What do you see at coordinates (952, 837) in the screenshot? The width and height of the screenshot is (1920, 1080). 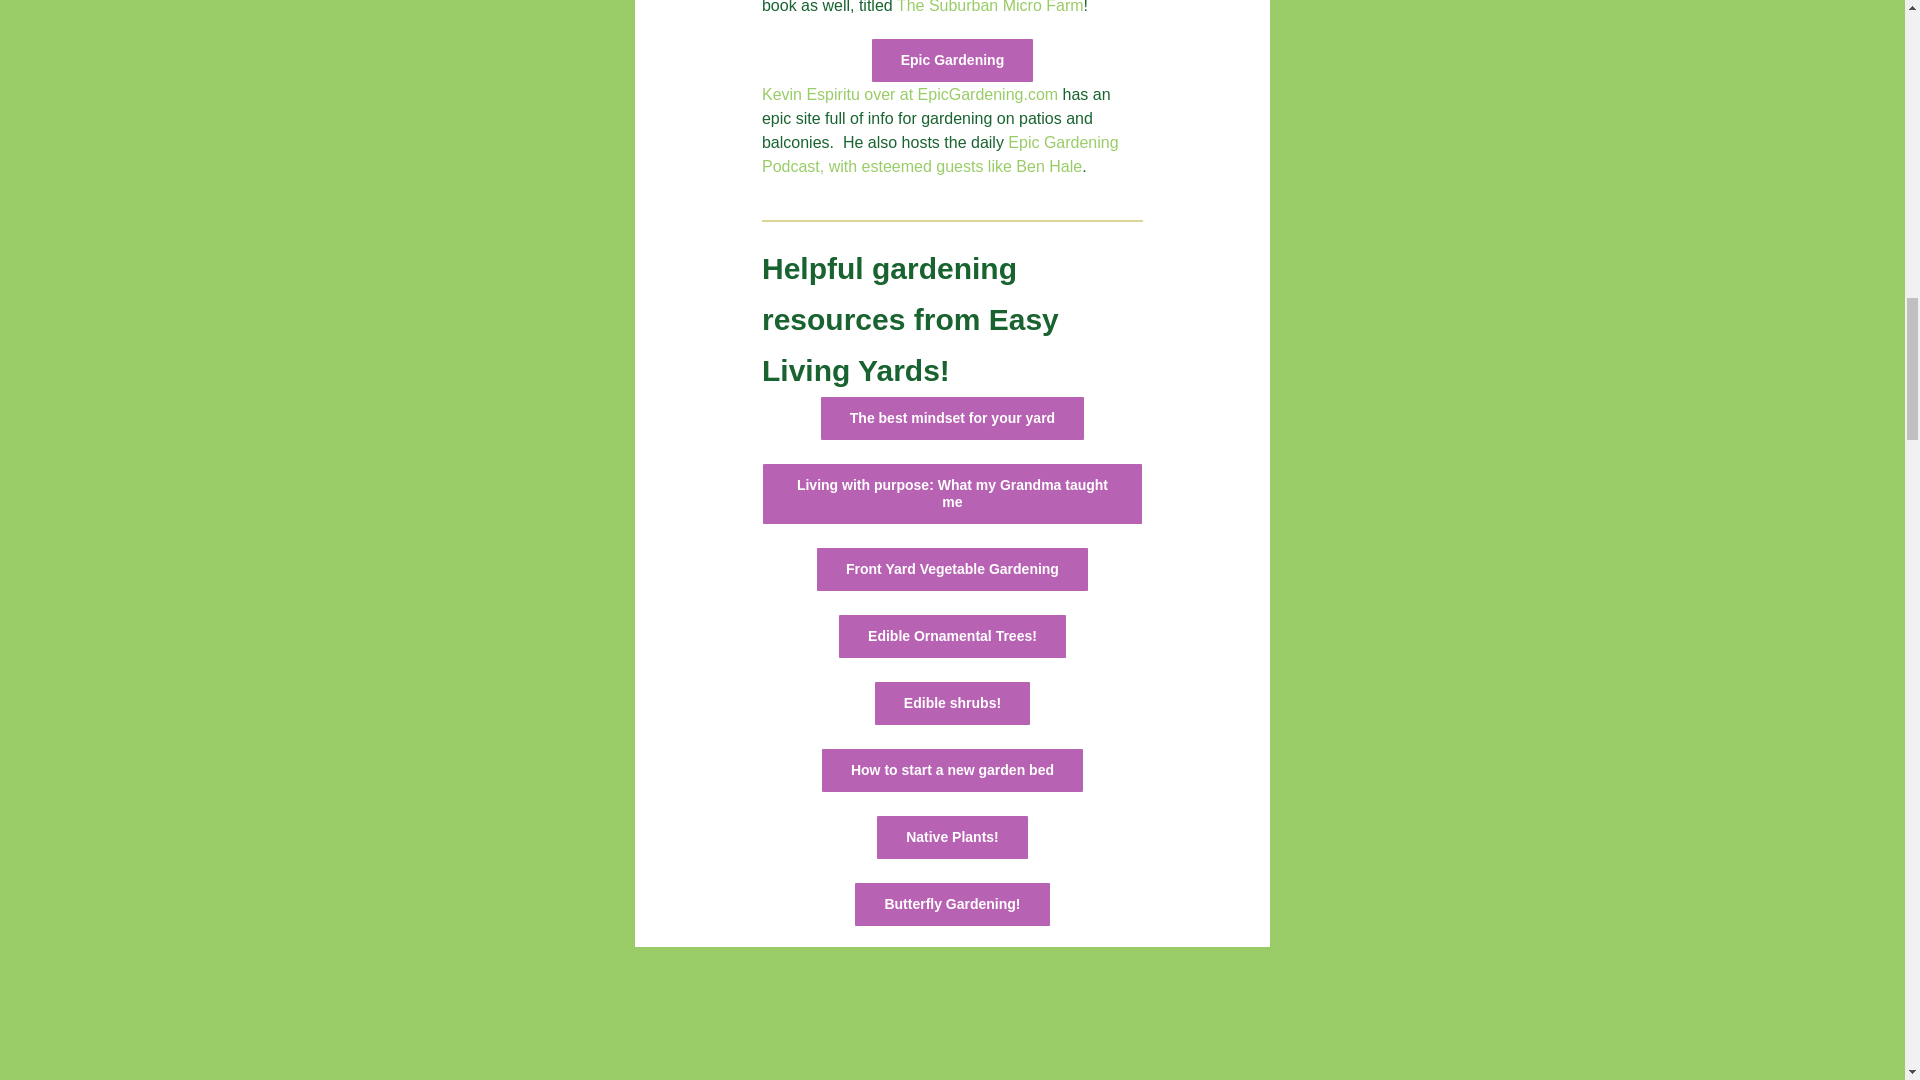 I see `Native Plants!` at bounding box center [952, 837].